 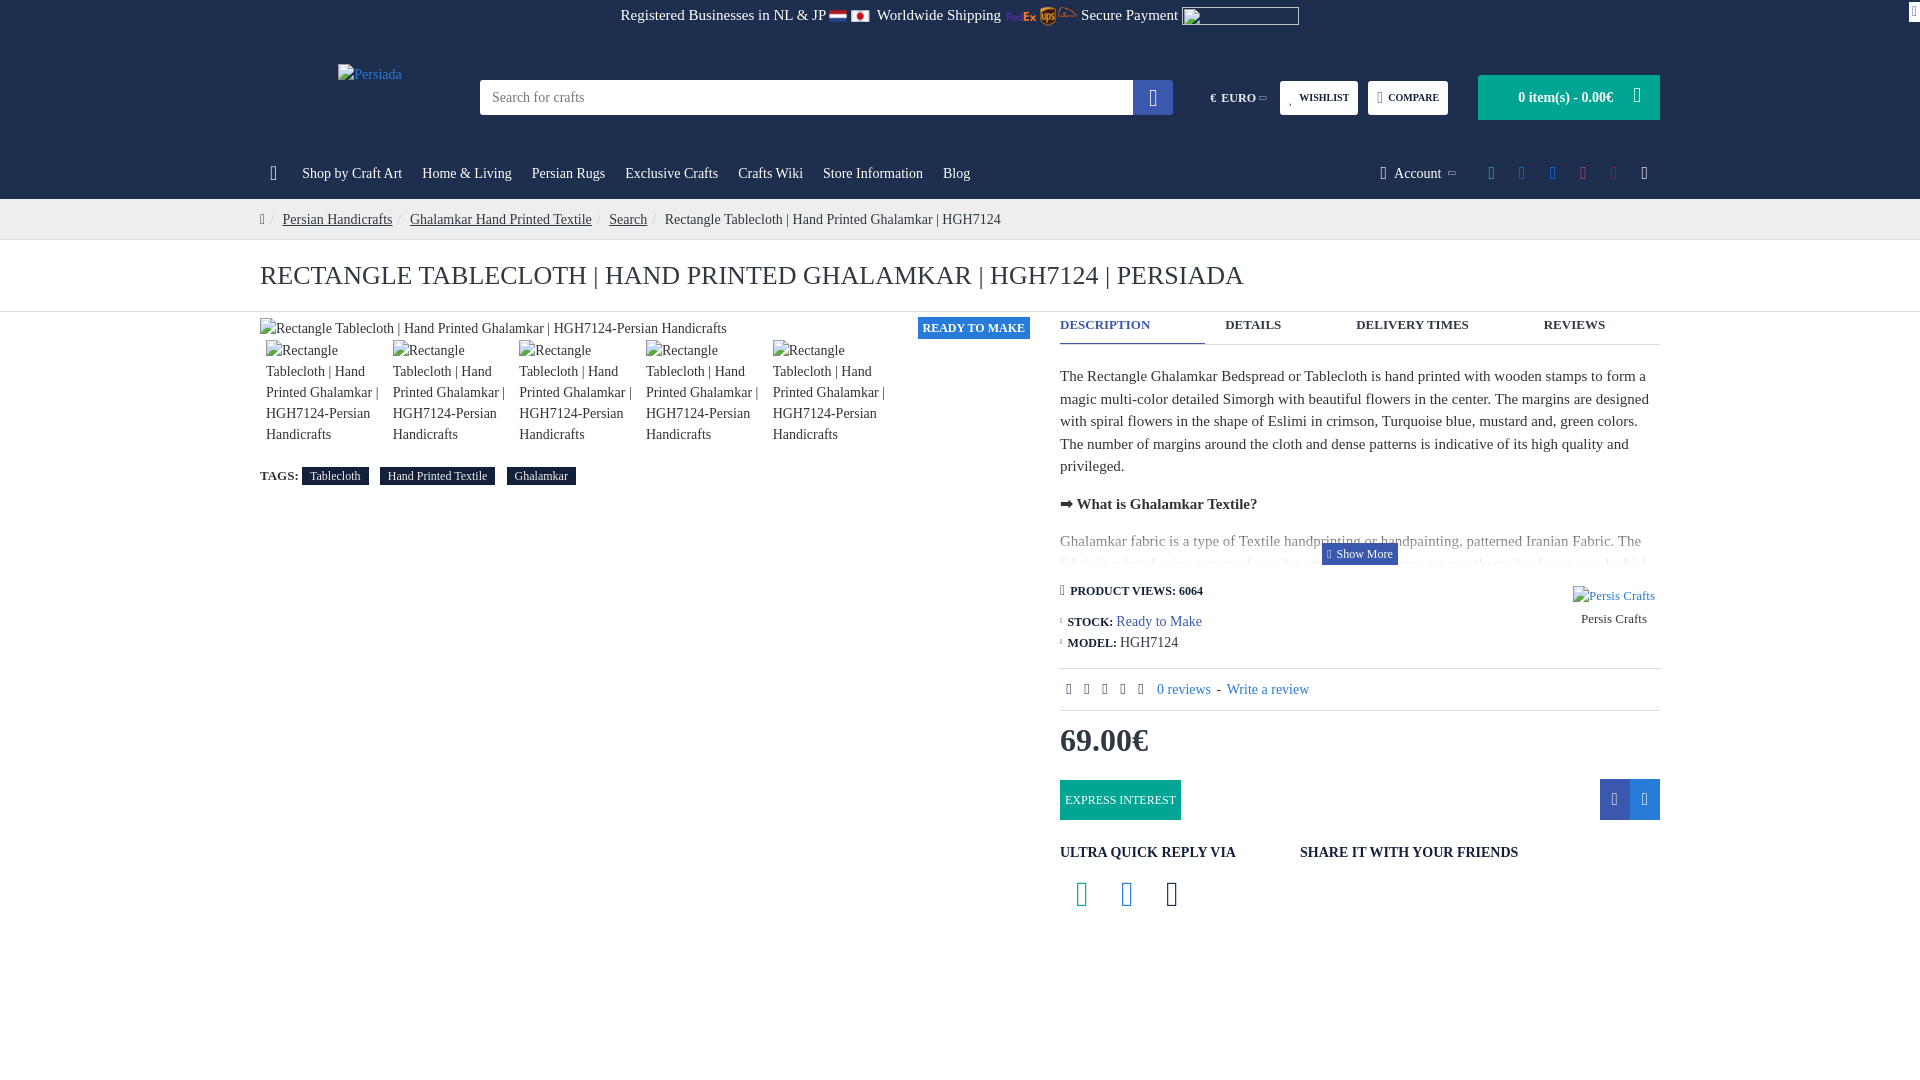 I want to click on Shop by Craft Art, so click(x=352, y=174).